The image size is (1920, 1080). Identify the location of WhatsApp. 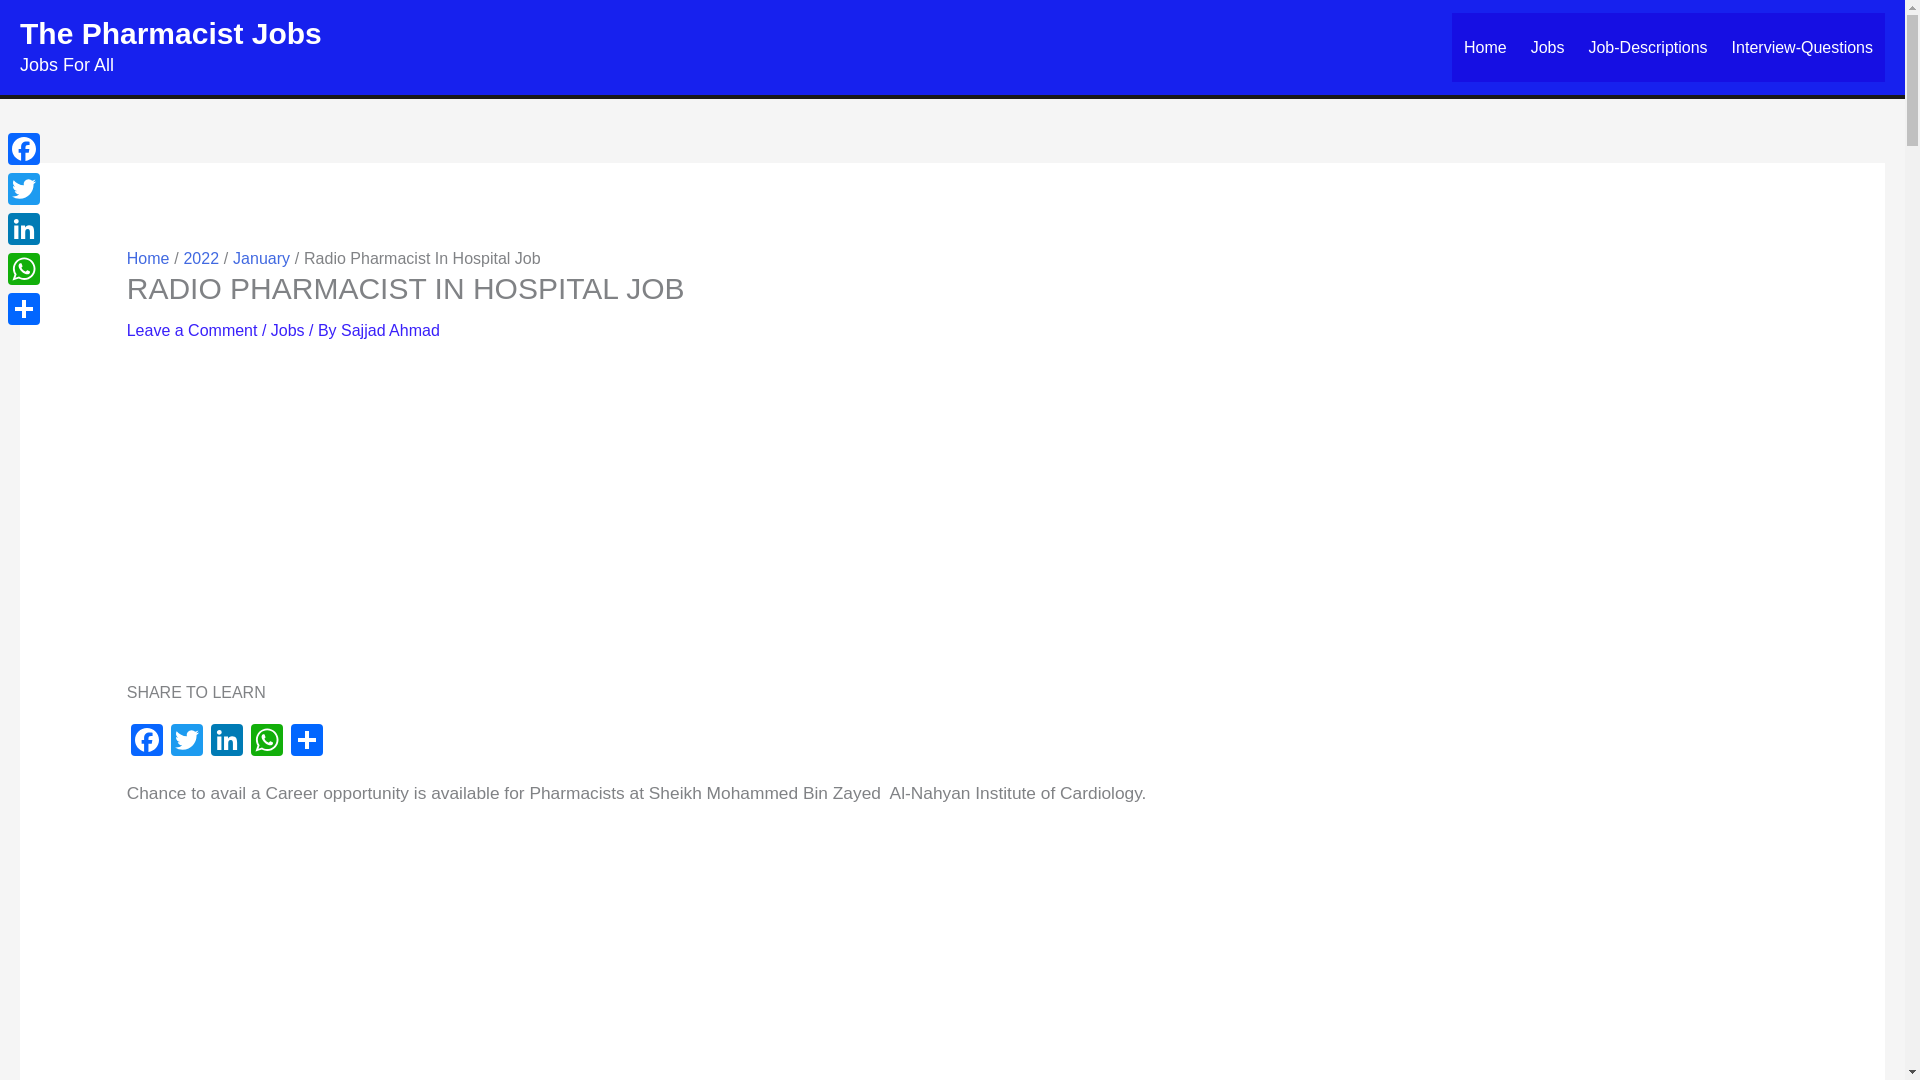
(266, 742).